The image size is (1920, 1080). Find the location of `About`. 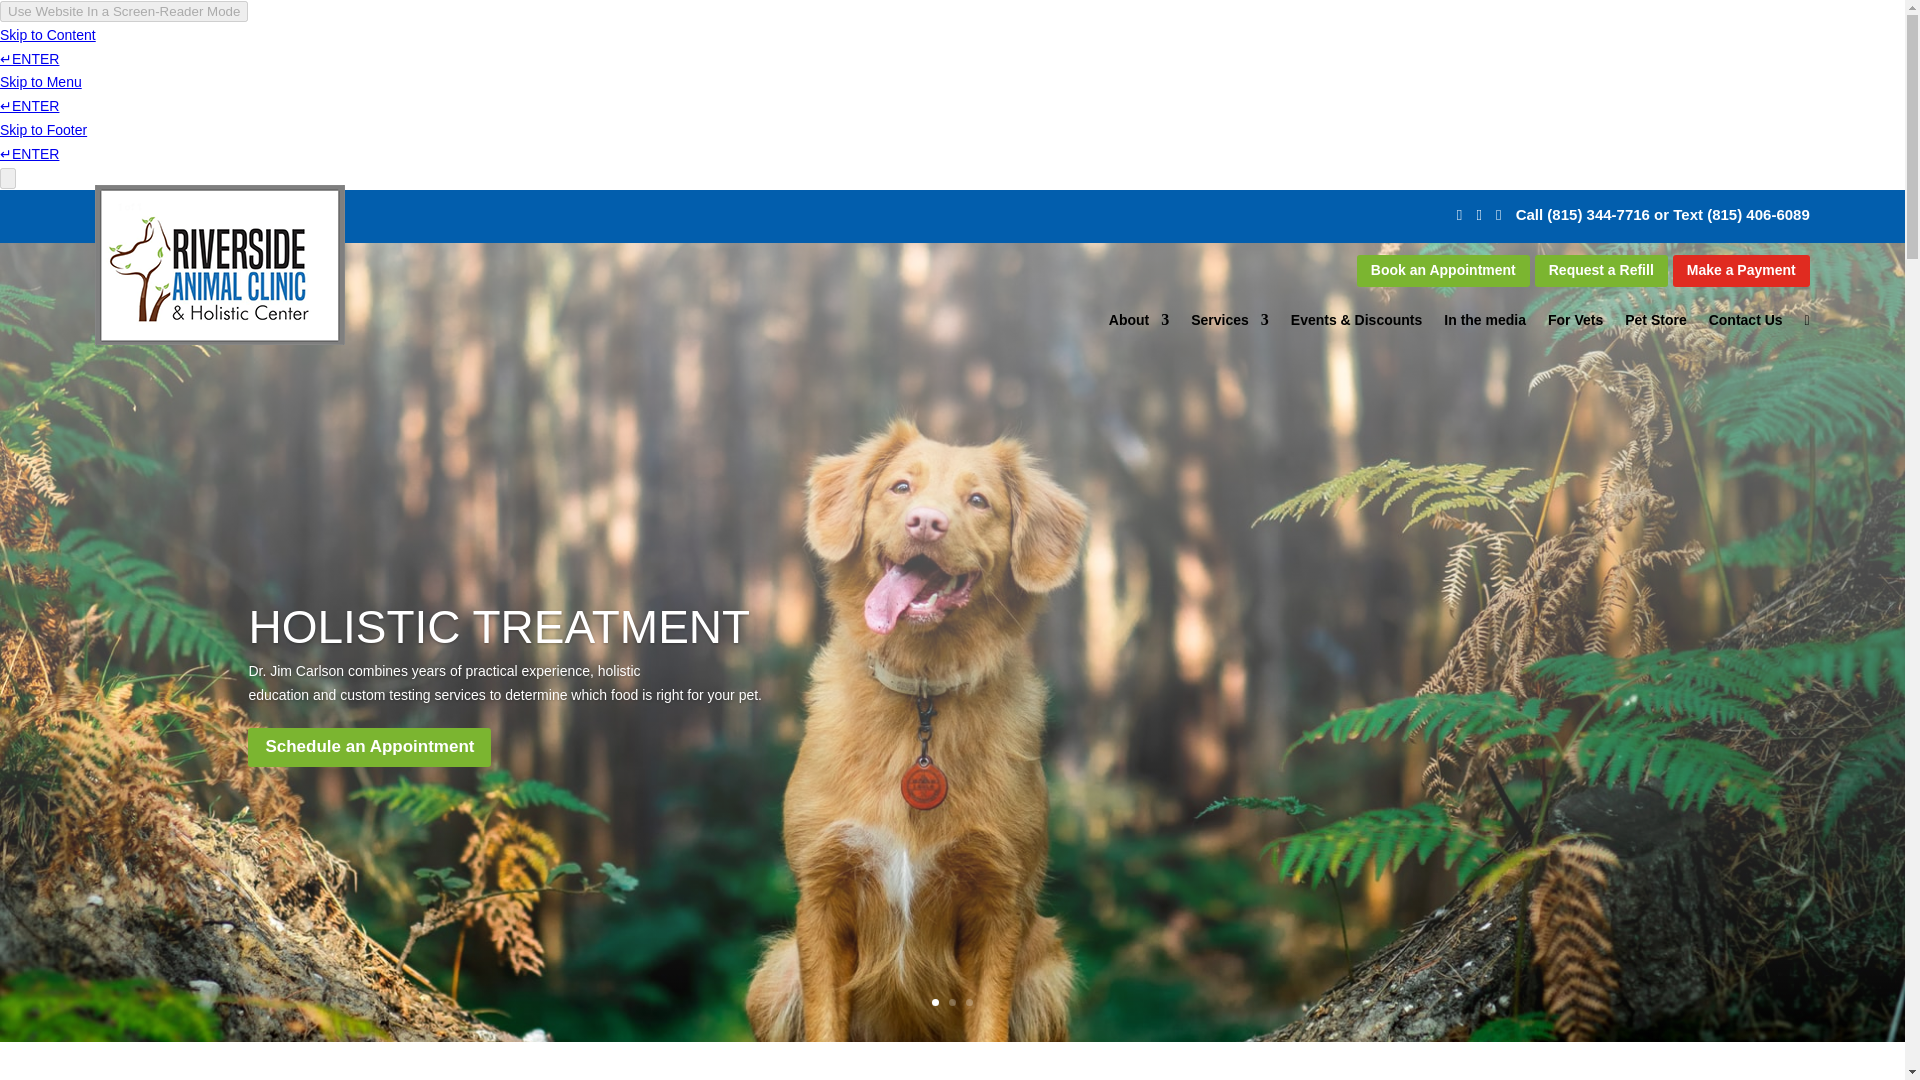

About is located at coordinates (1139, 324).